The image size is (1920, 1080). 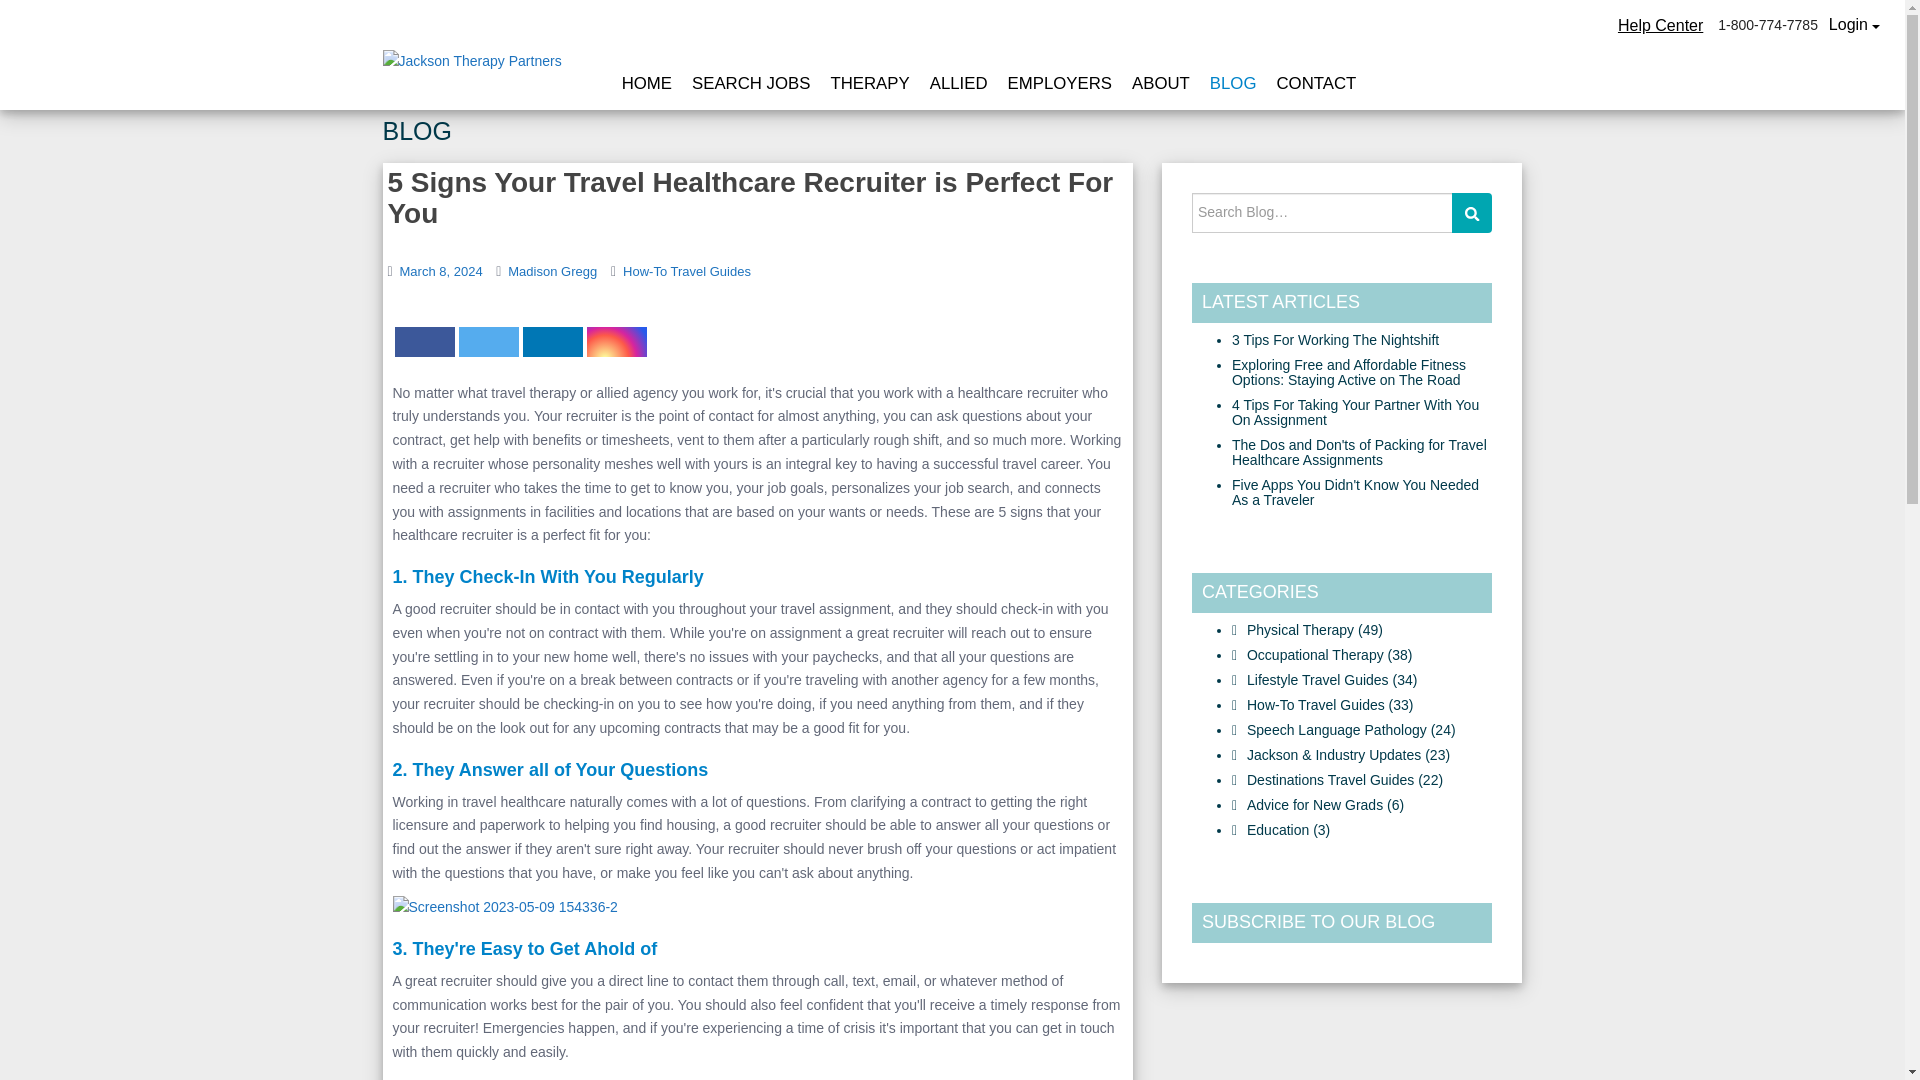 I want to click on SEARCH JOBS, so click(x=750, y=84).